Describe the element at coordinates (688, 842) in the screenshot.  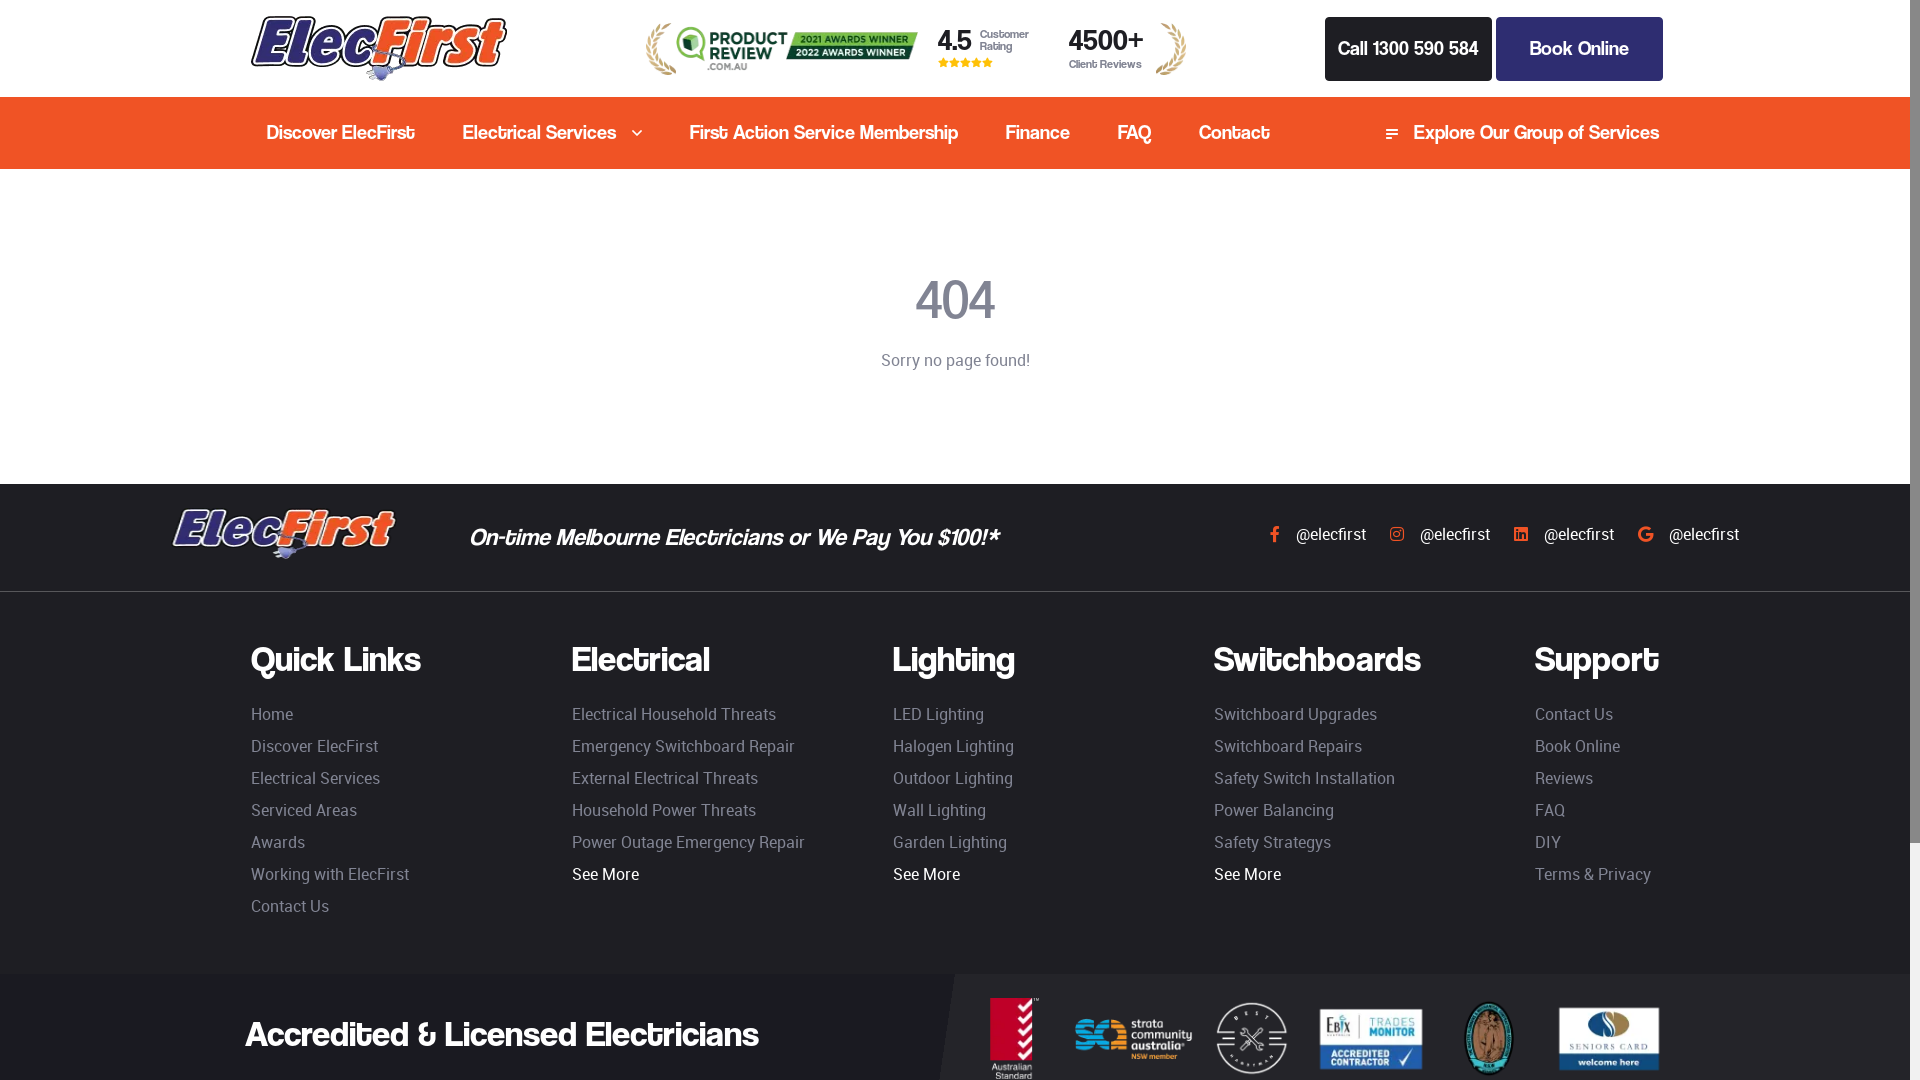
I see `Power Outage Emergency Repair` at that location.